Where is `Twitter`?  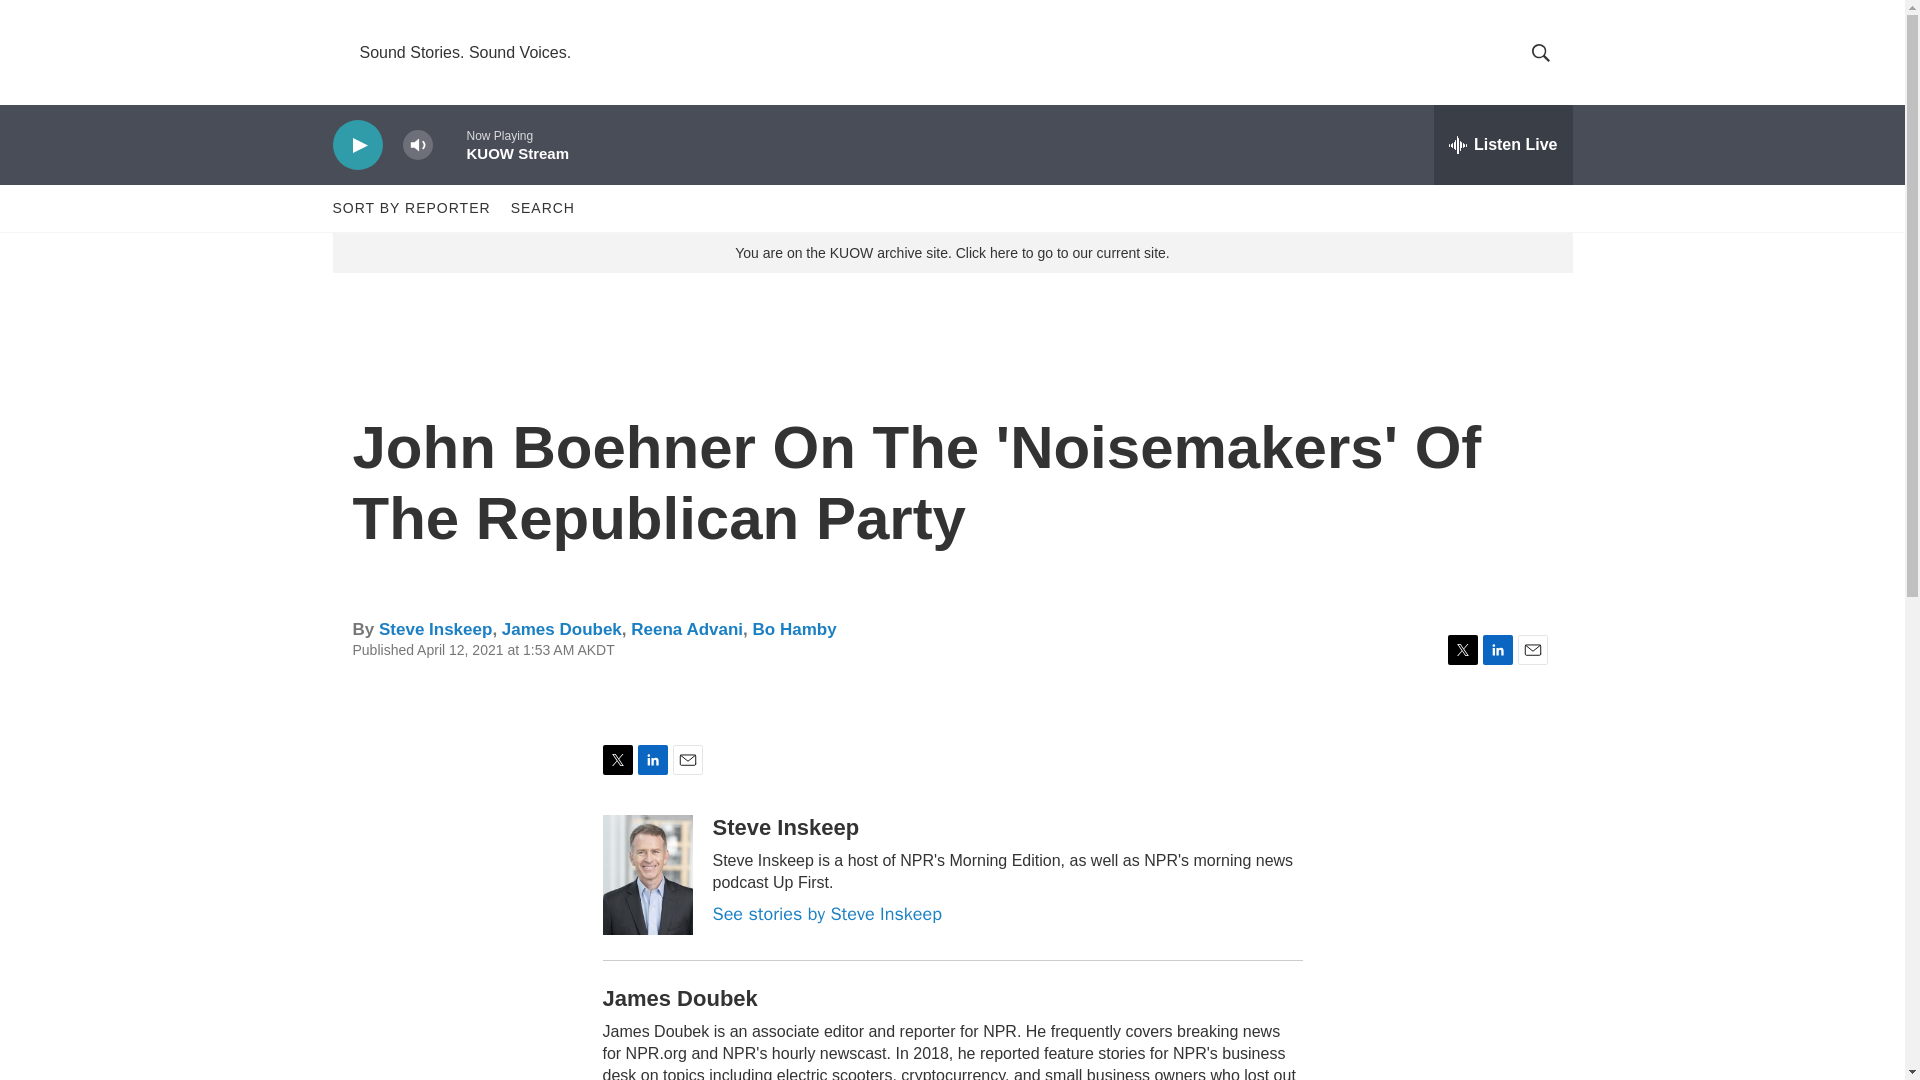
Twitter is located at coordinates (1462, 650).